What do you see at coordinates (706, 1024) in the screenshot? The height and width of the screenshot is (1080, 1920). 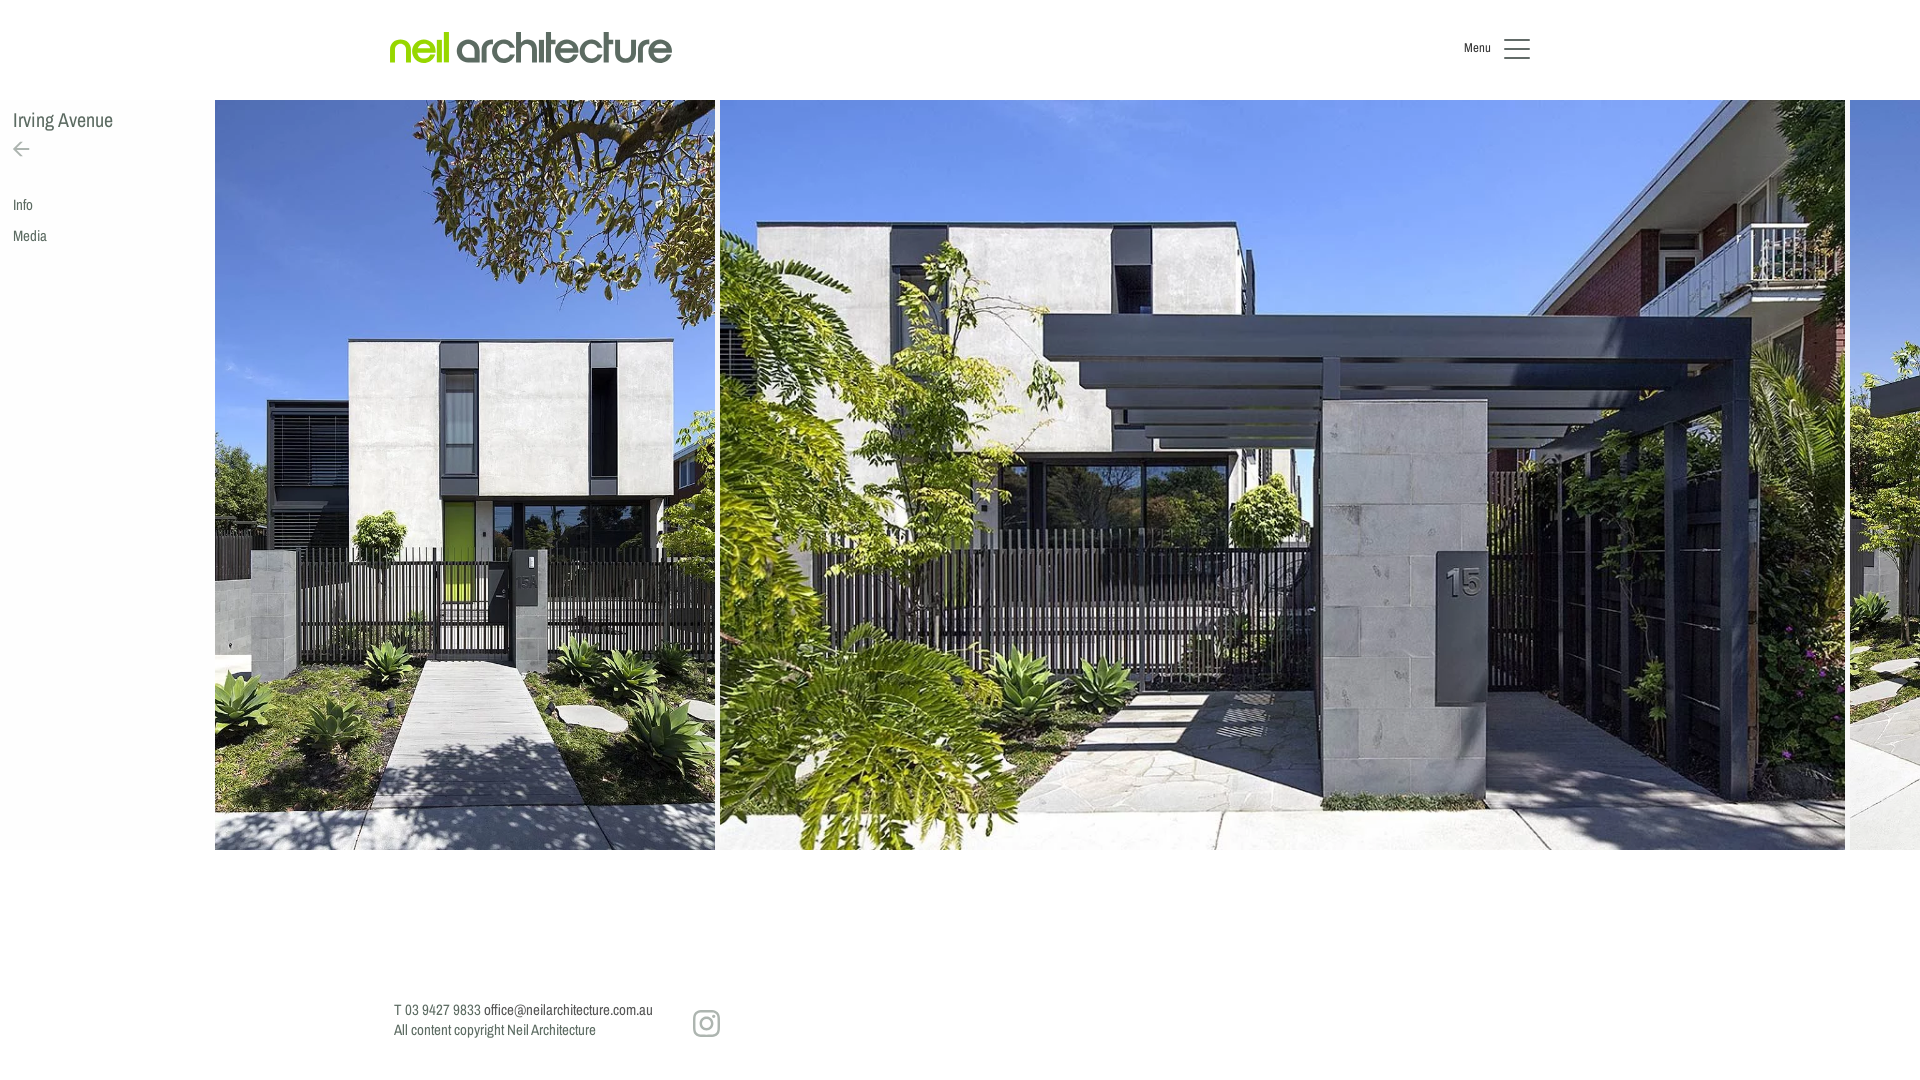 I see `Instagram` at bounding box center [706, 1024].